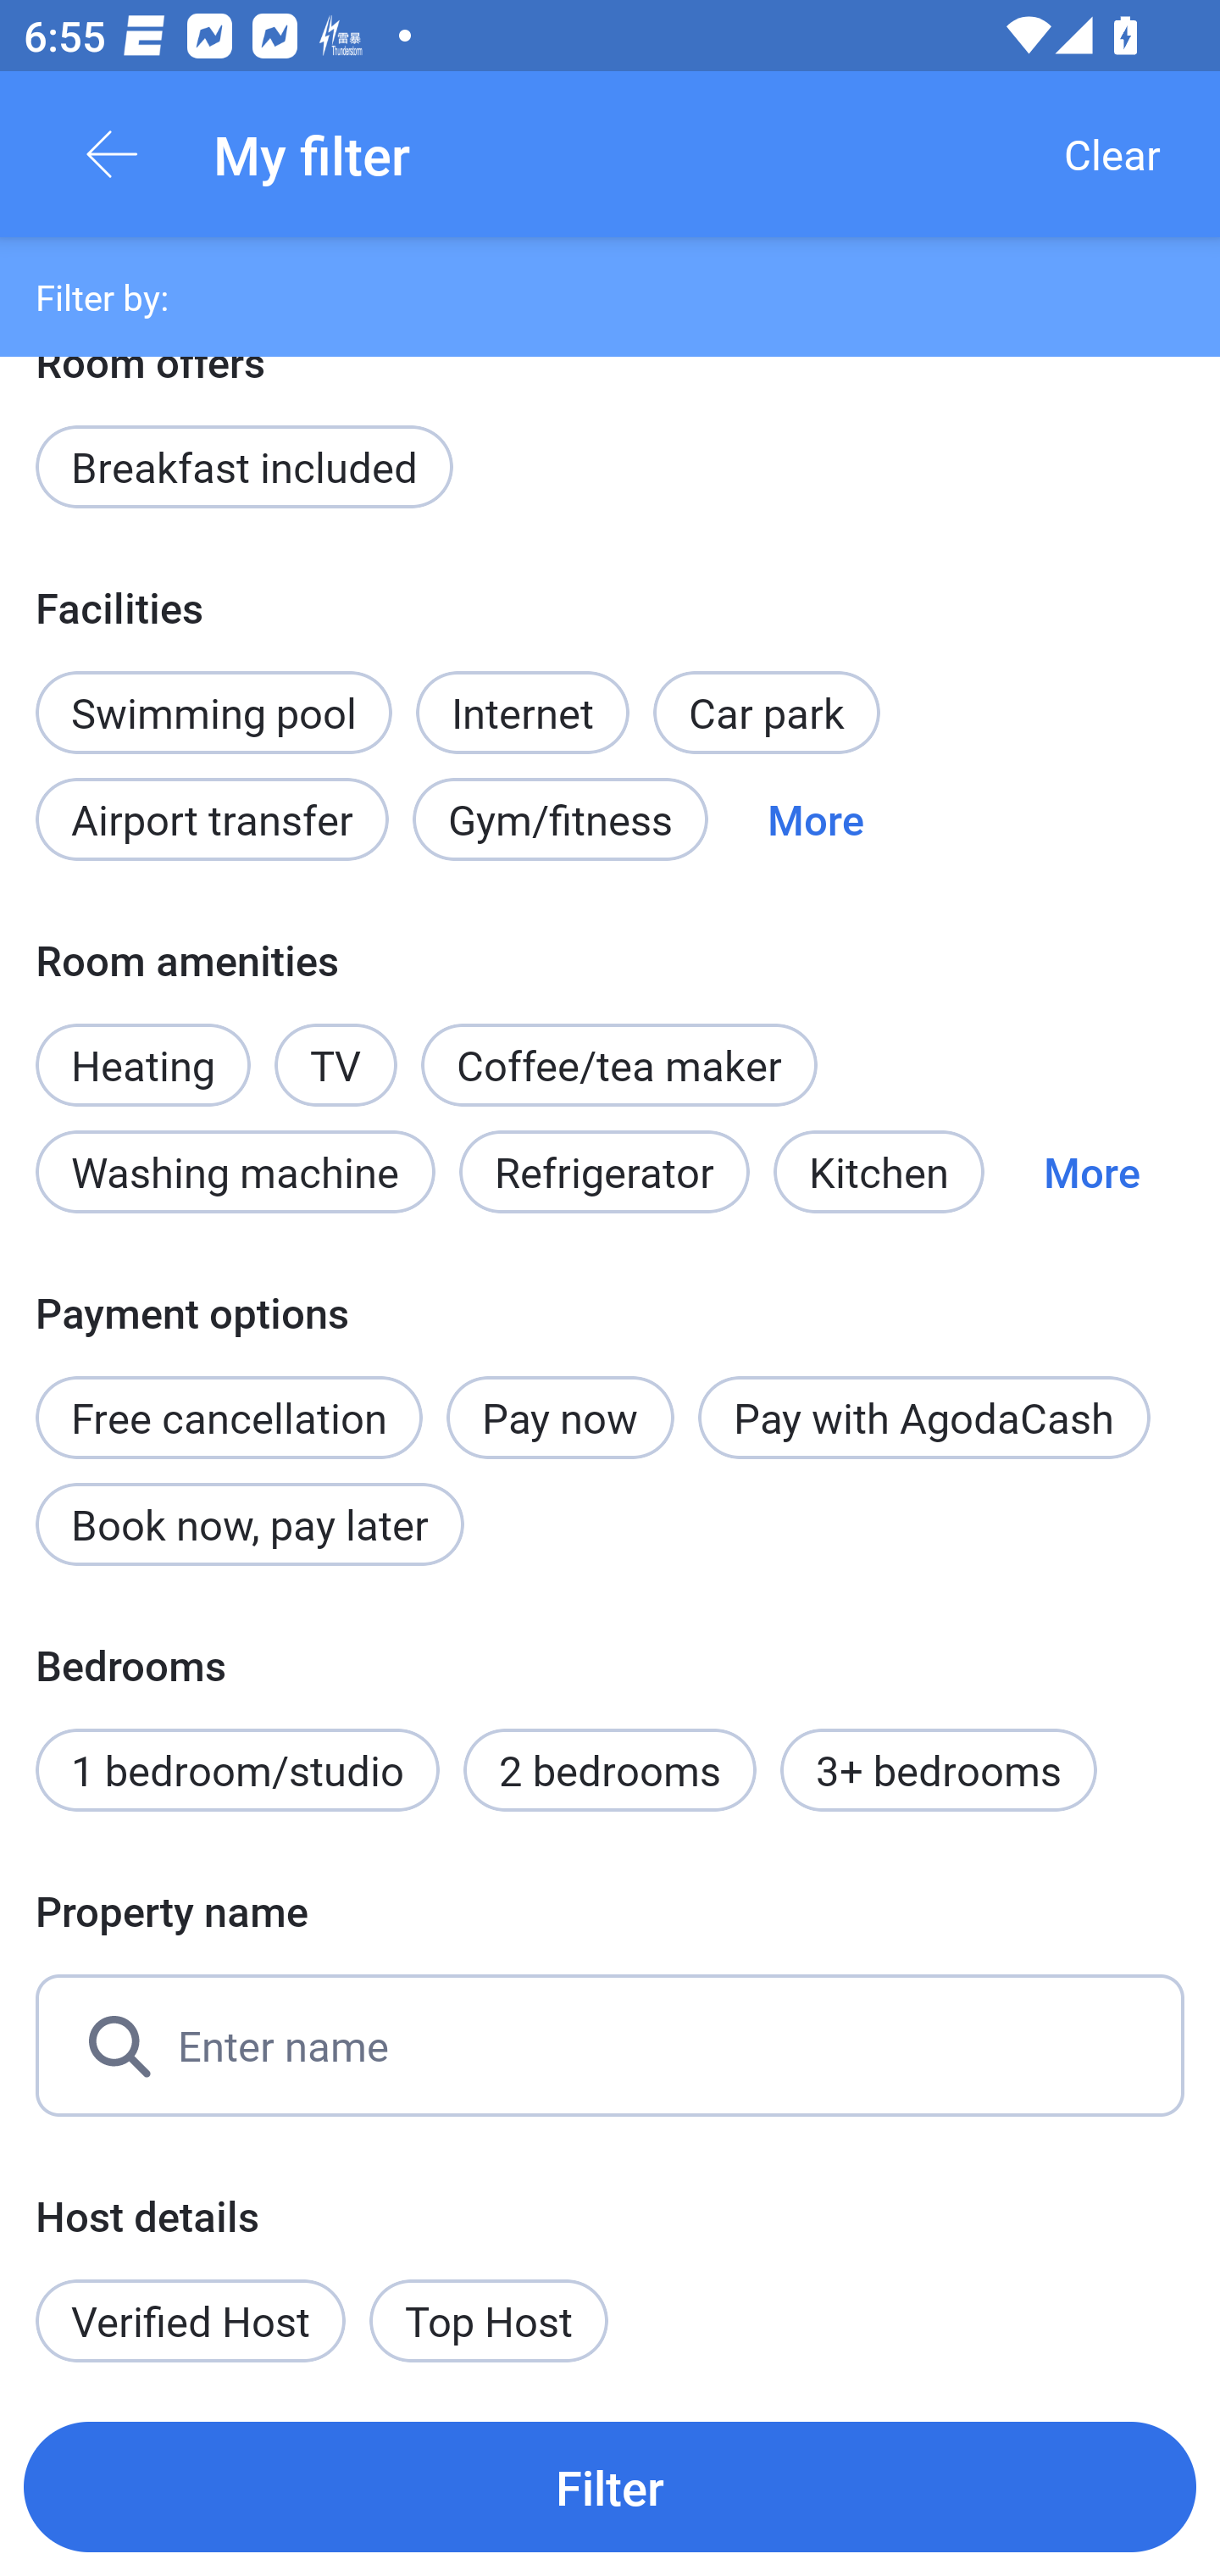  I want to click on Car park, so click(766, 712).